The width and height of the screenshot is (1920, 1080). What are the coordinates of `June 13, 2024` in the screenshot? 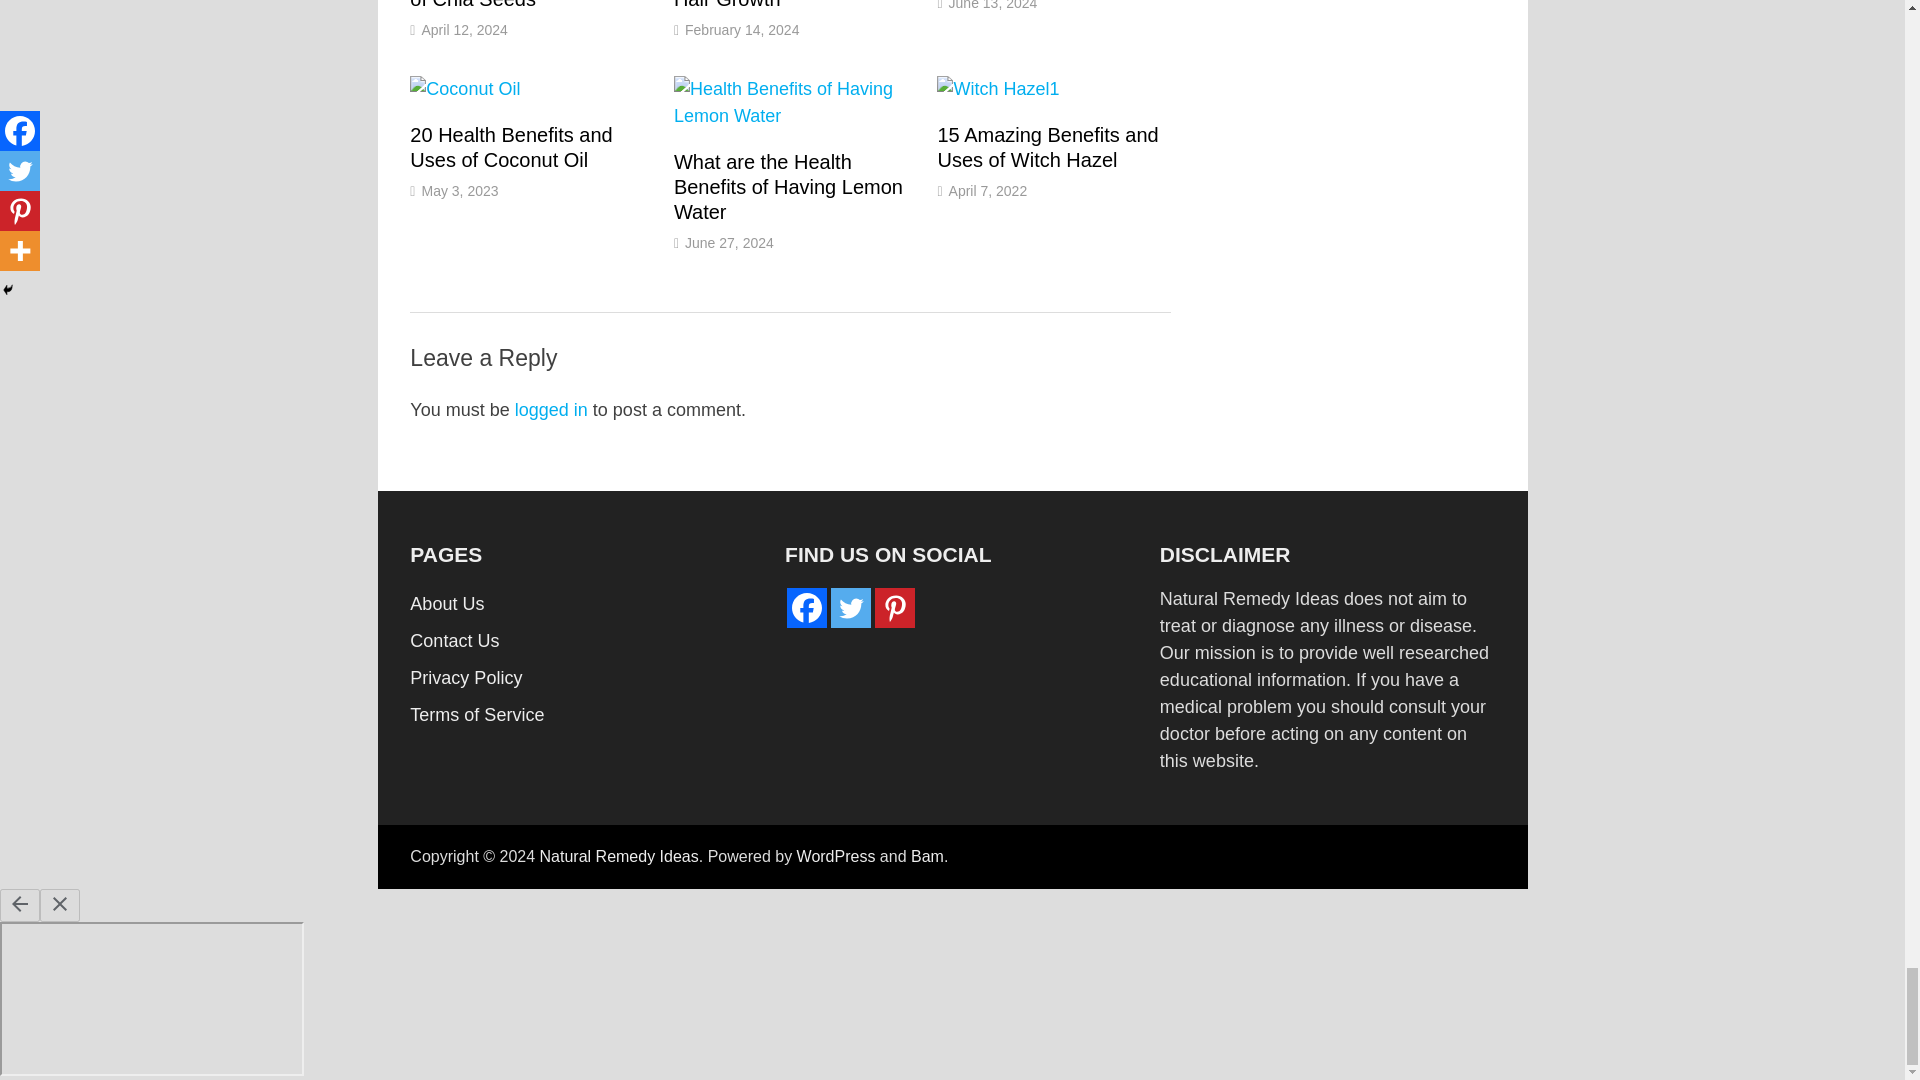 It's located at (993, 5).